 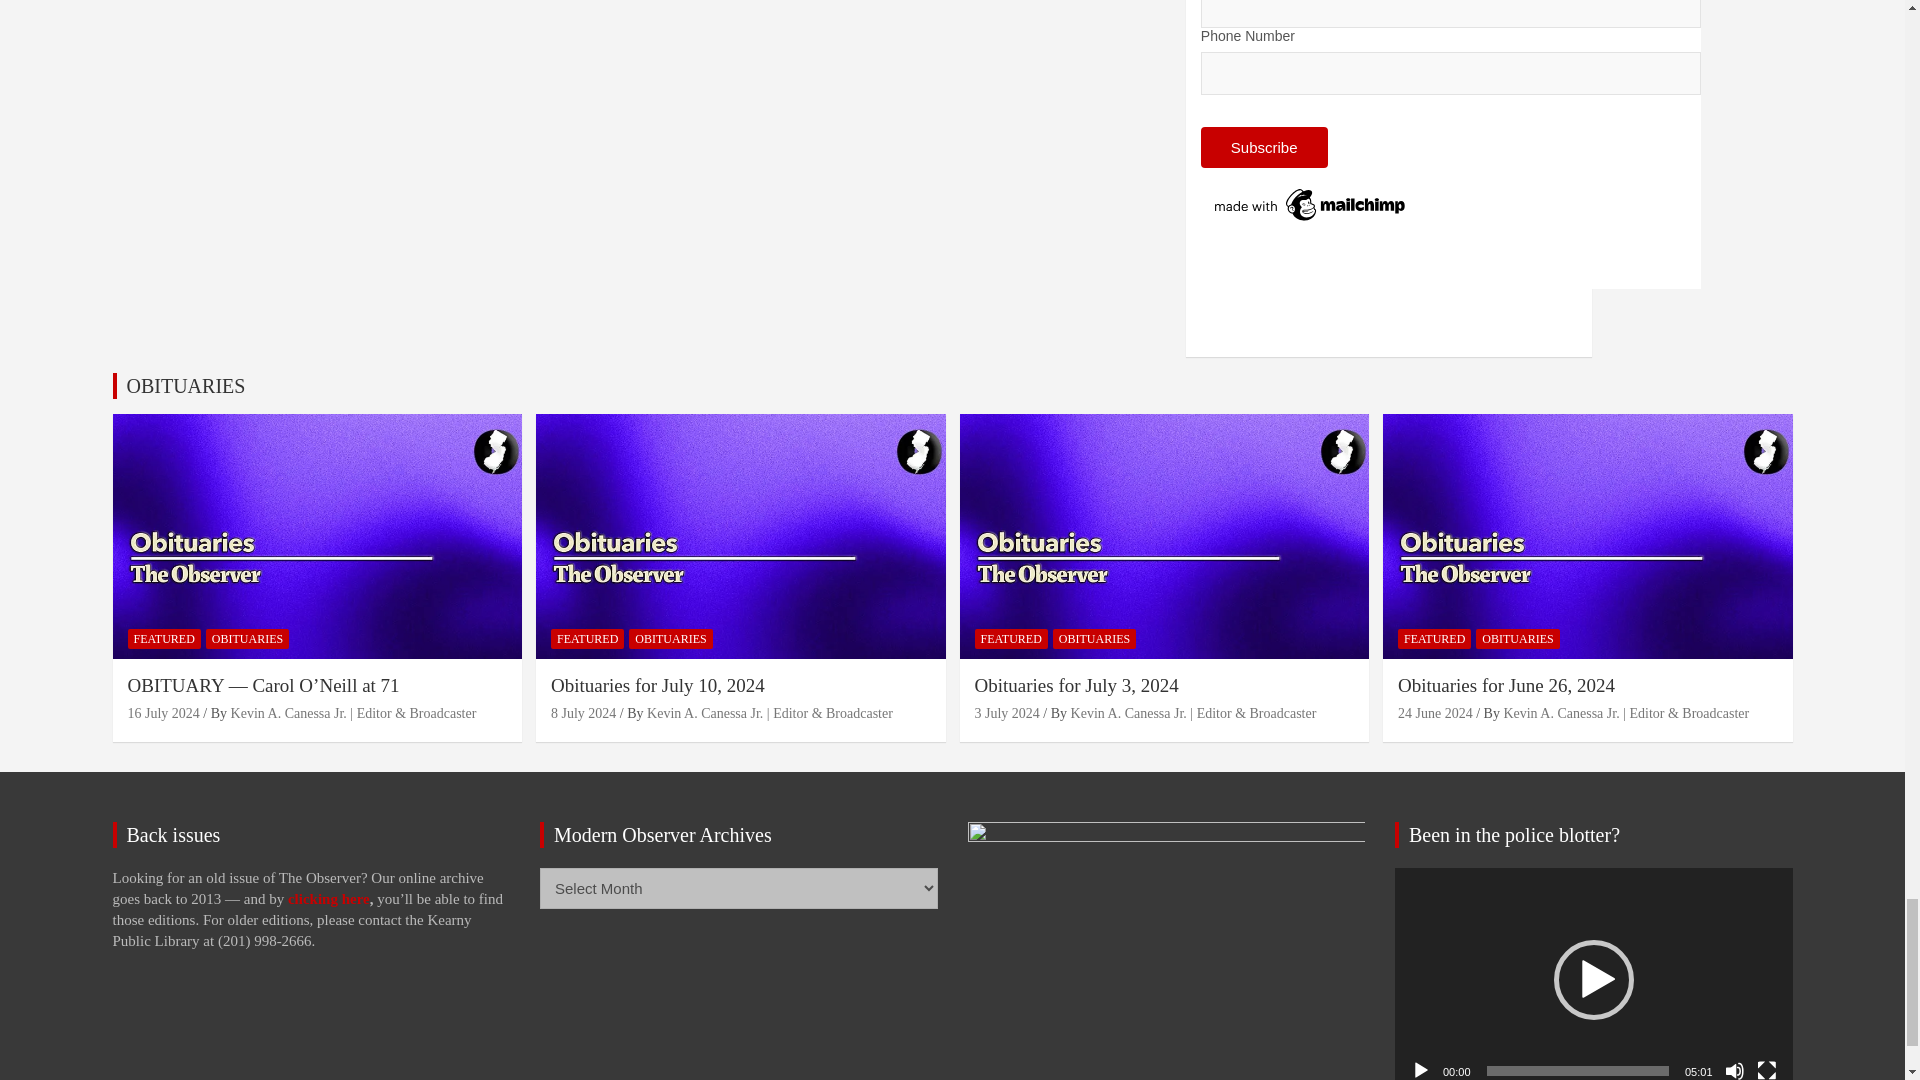 What do you see at coordinates (1264, 148) in the screenshot?
I see `Subscribe` at bounding box center [1264, 148].